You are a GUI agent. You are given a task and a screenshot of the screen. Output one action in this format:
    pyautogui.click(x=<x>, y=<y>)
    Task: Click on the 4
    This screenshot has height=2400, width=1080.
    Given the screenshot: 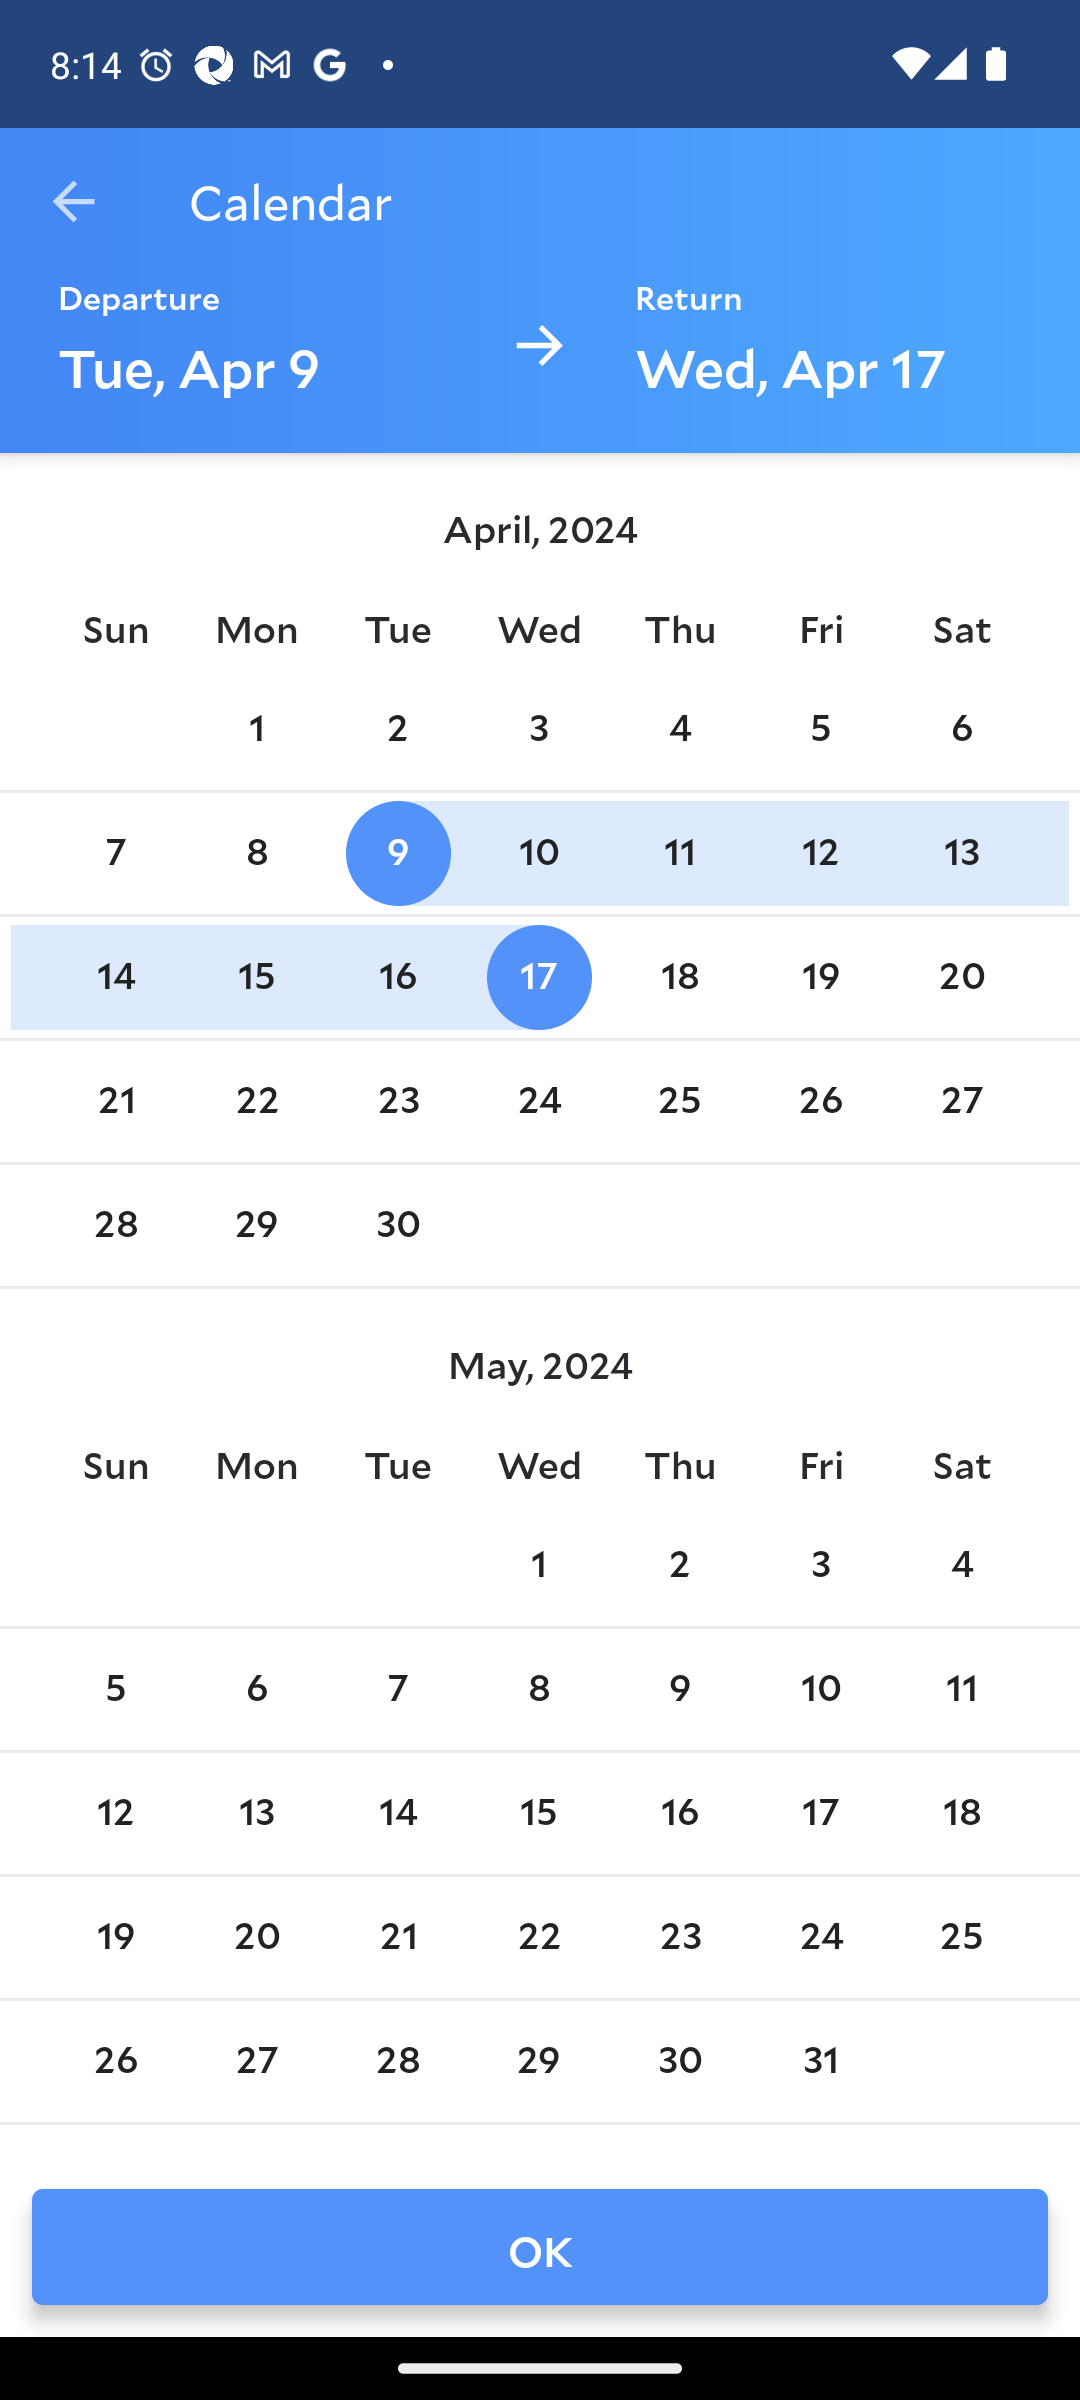 What is the action you would take?
    pyautogui.click(x=962, y=1564)
    